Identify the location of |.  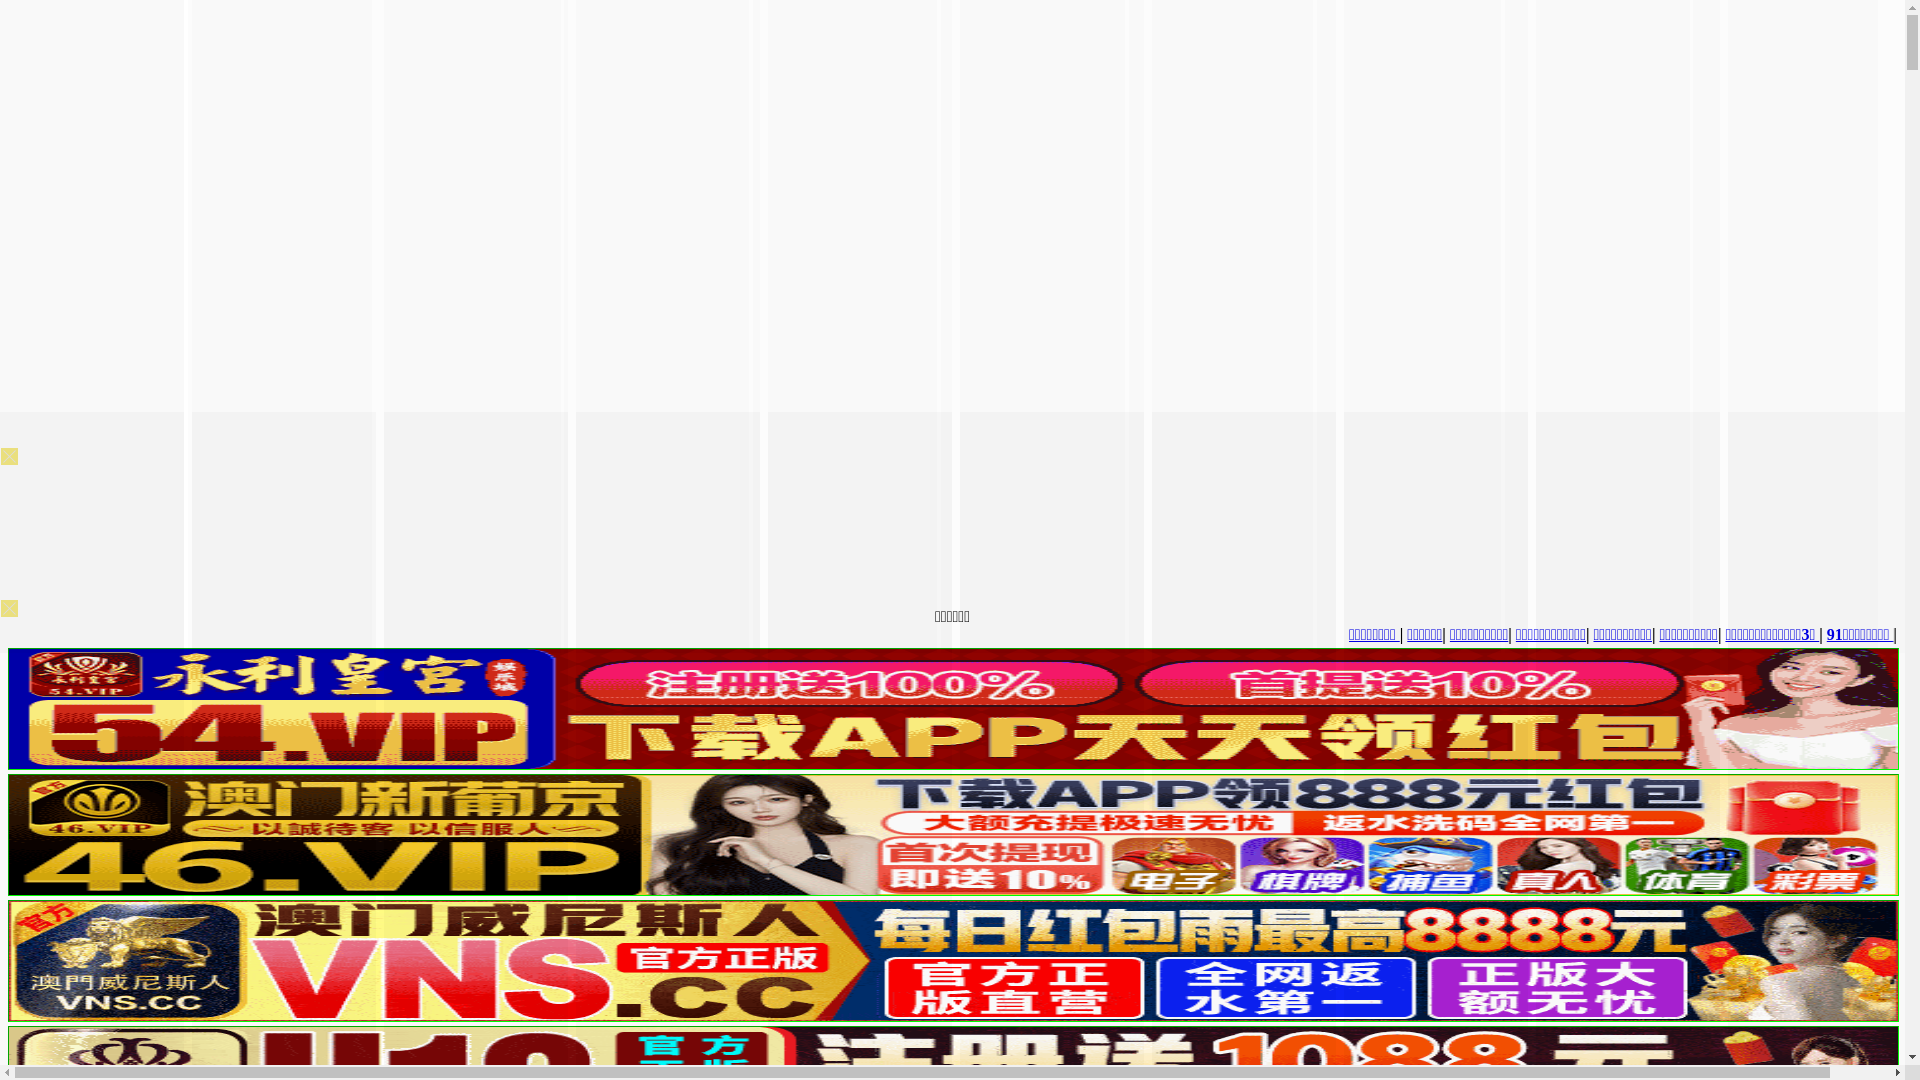
(1846, 634).